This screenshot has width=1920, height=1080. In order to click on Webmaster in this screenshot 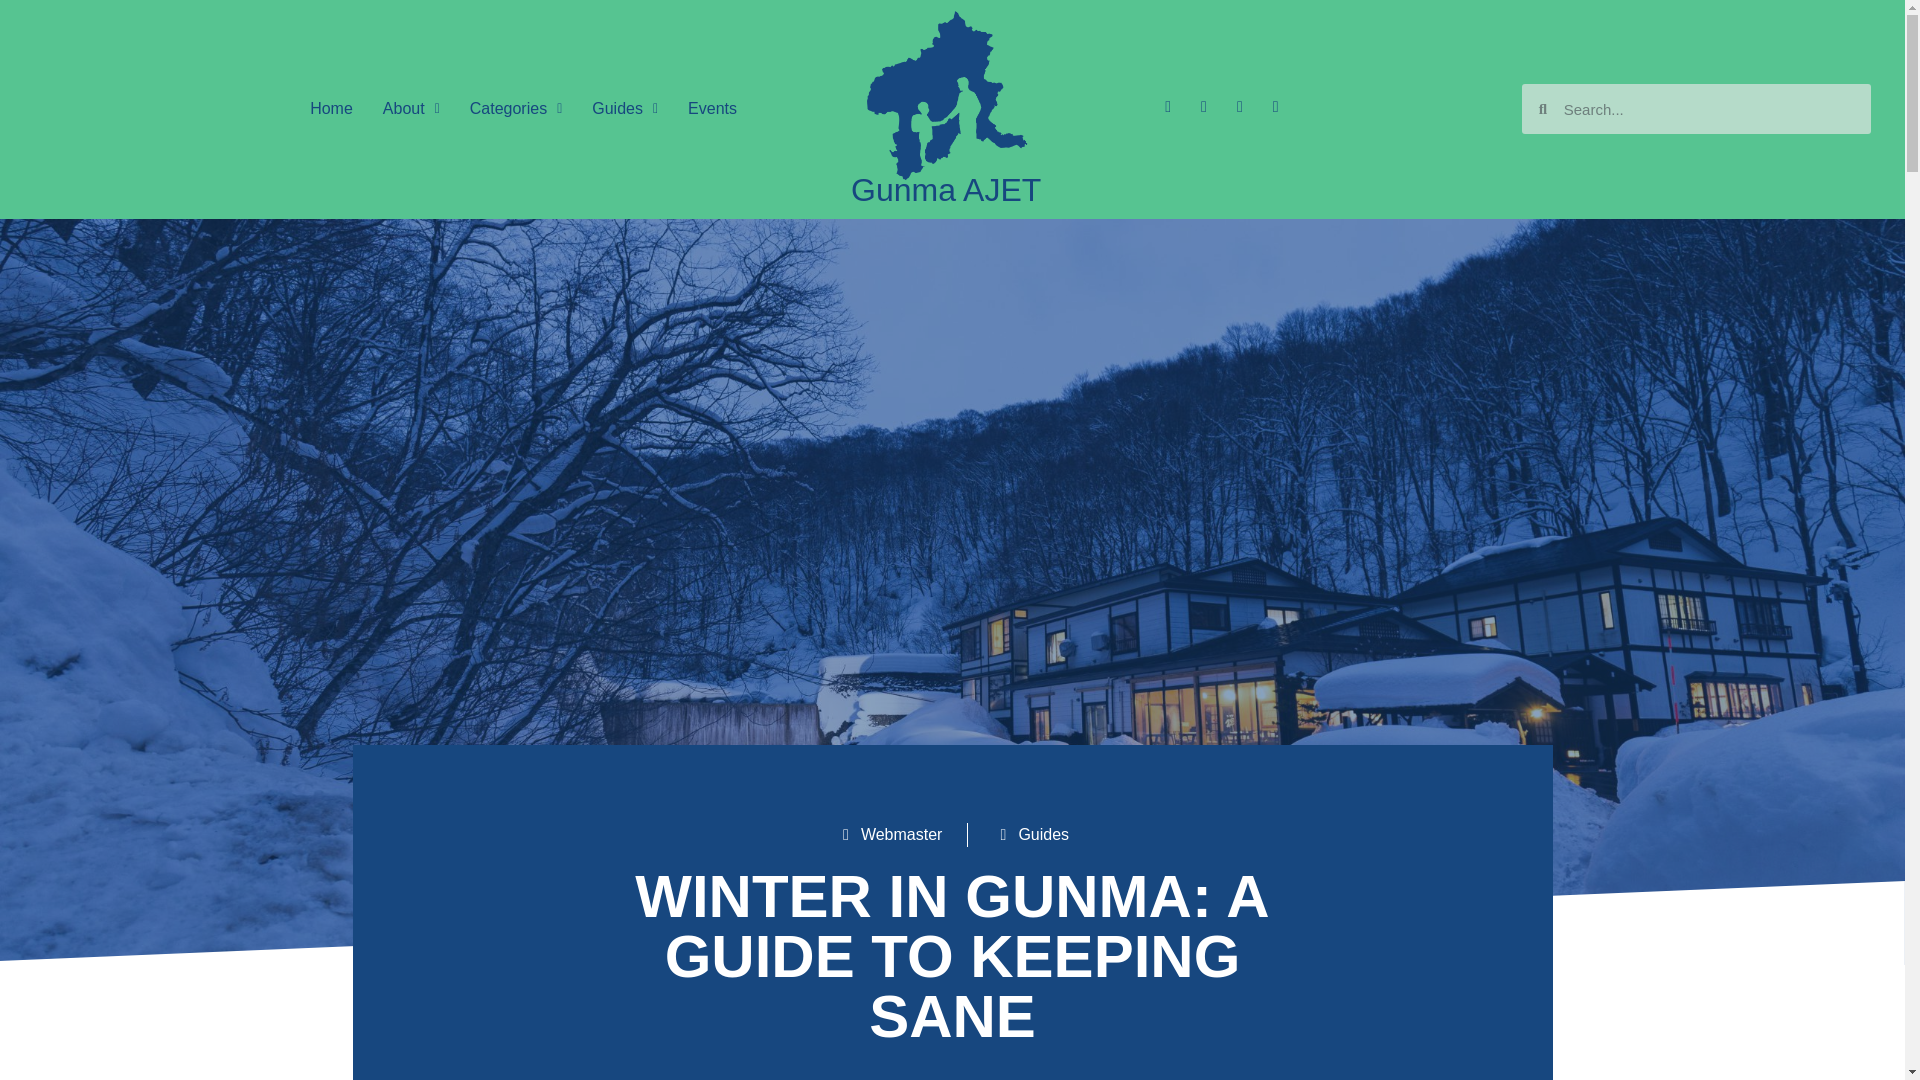, I will do `click(888, 834)`.